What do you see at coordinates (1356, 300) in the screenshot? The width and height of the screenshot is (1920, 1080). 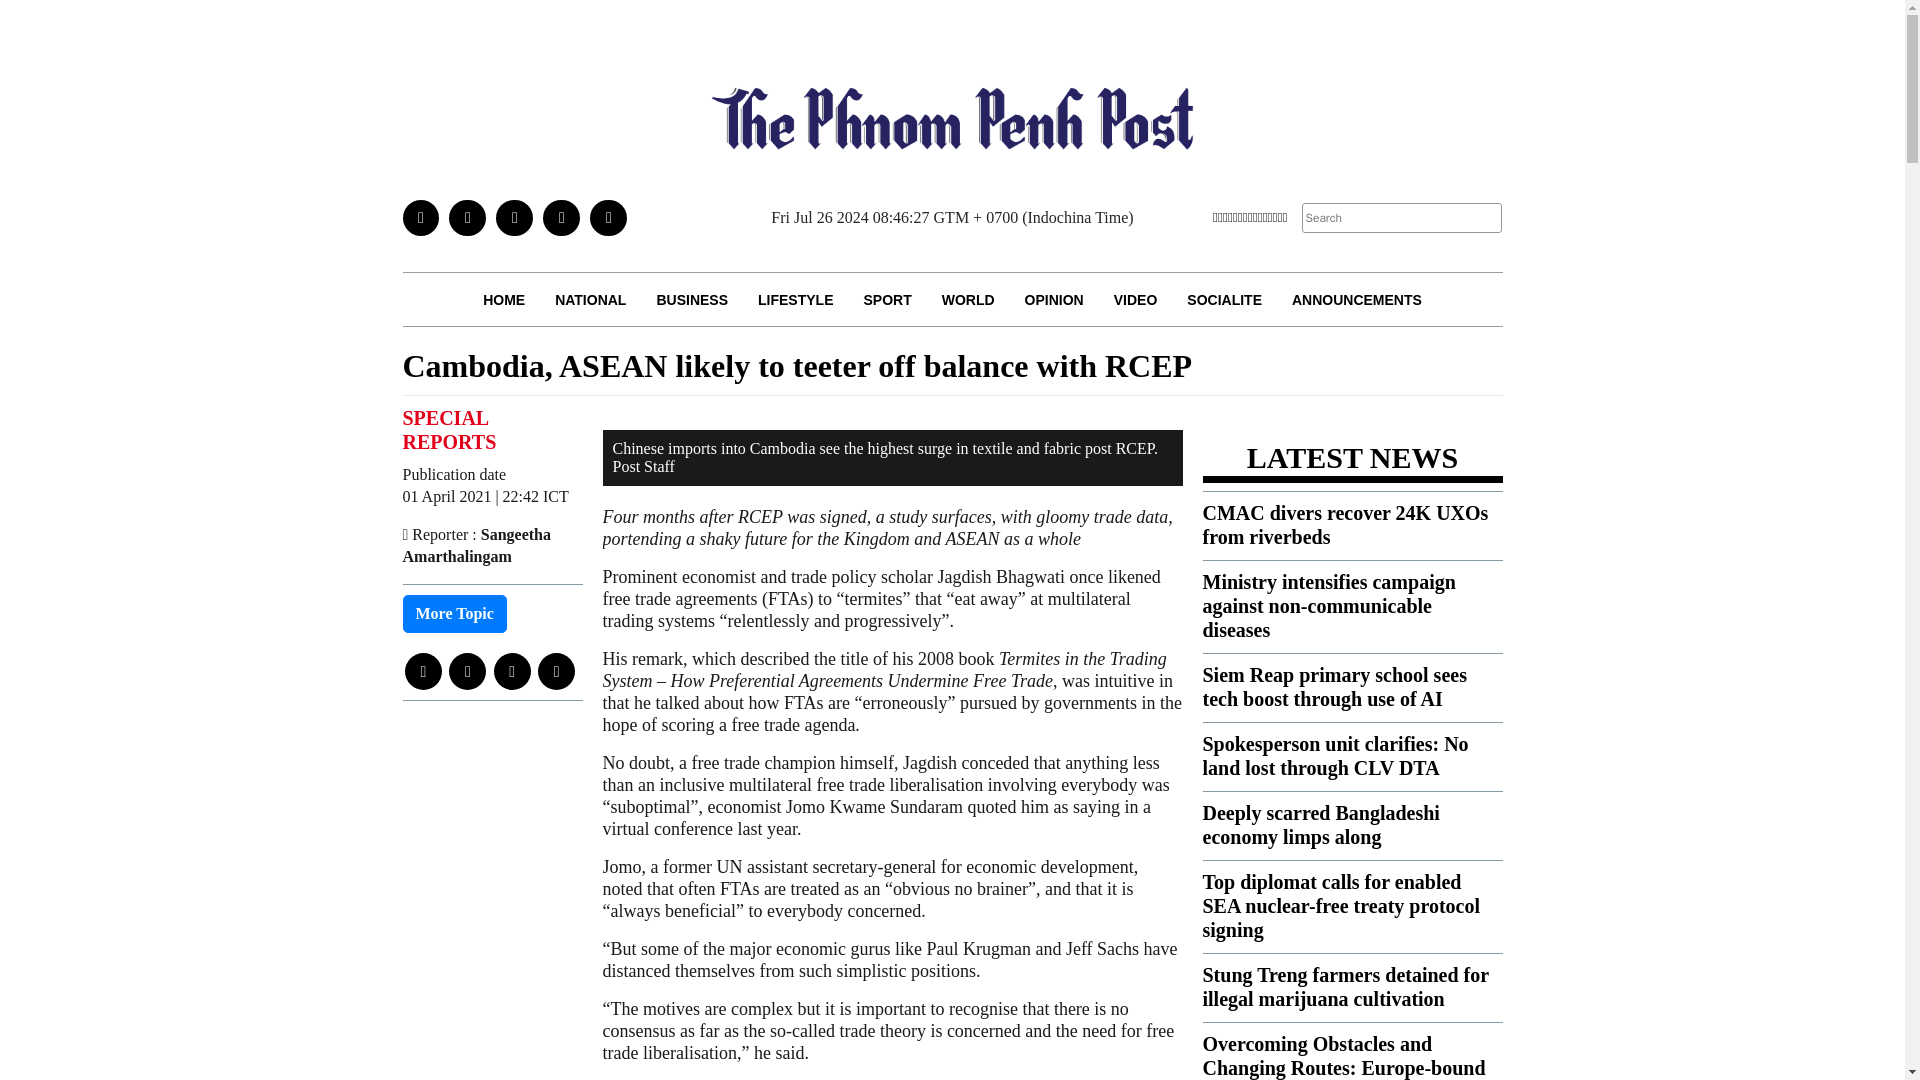 I see `ANNOUNCEMENTS` at bounding box center [1356, 300].